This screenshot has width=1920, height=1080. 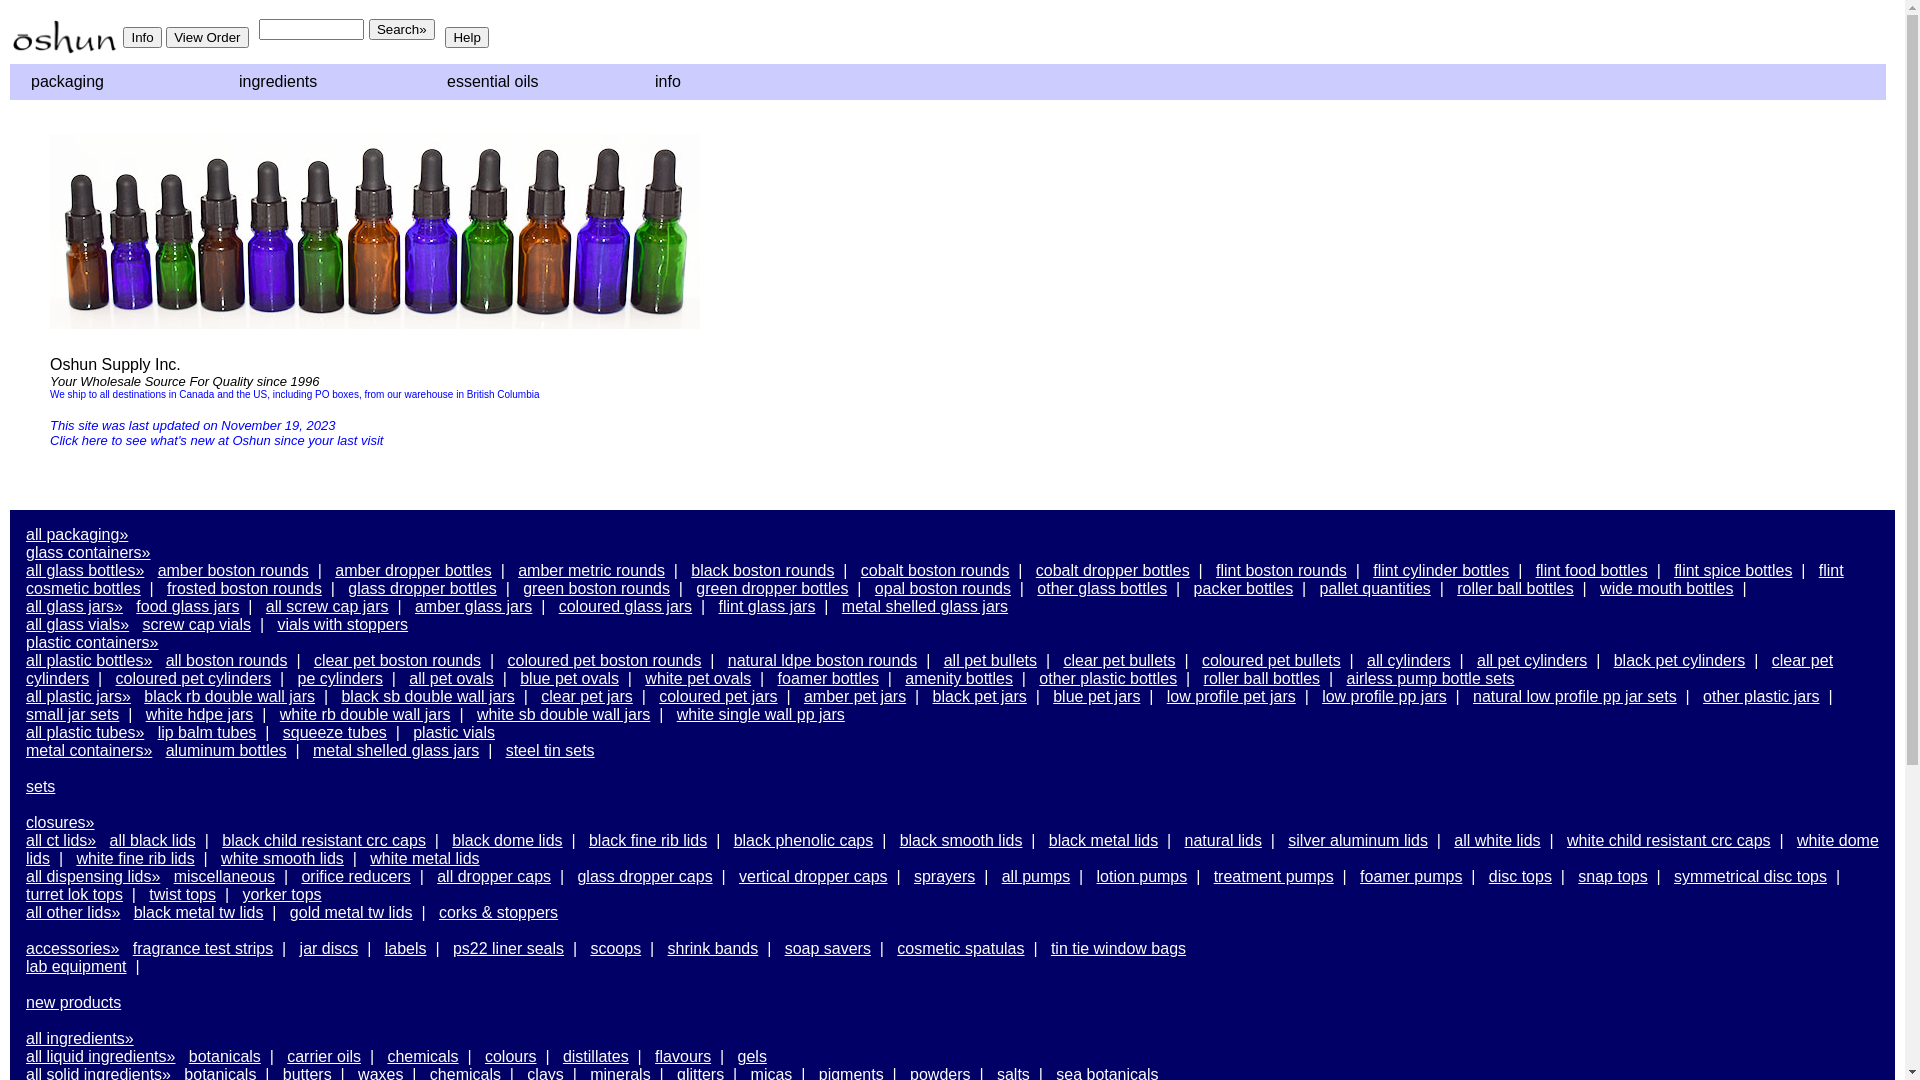 I want to click on glass dropper bottles, so click(x=422, y=588).